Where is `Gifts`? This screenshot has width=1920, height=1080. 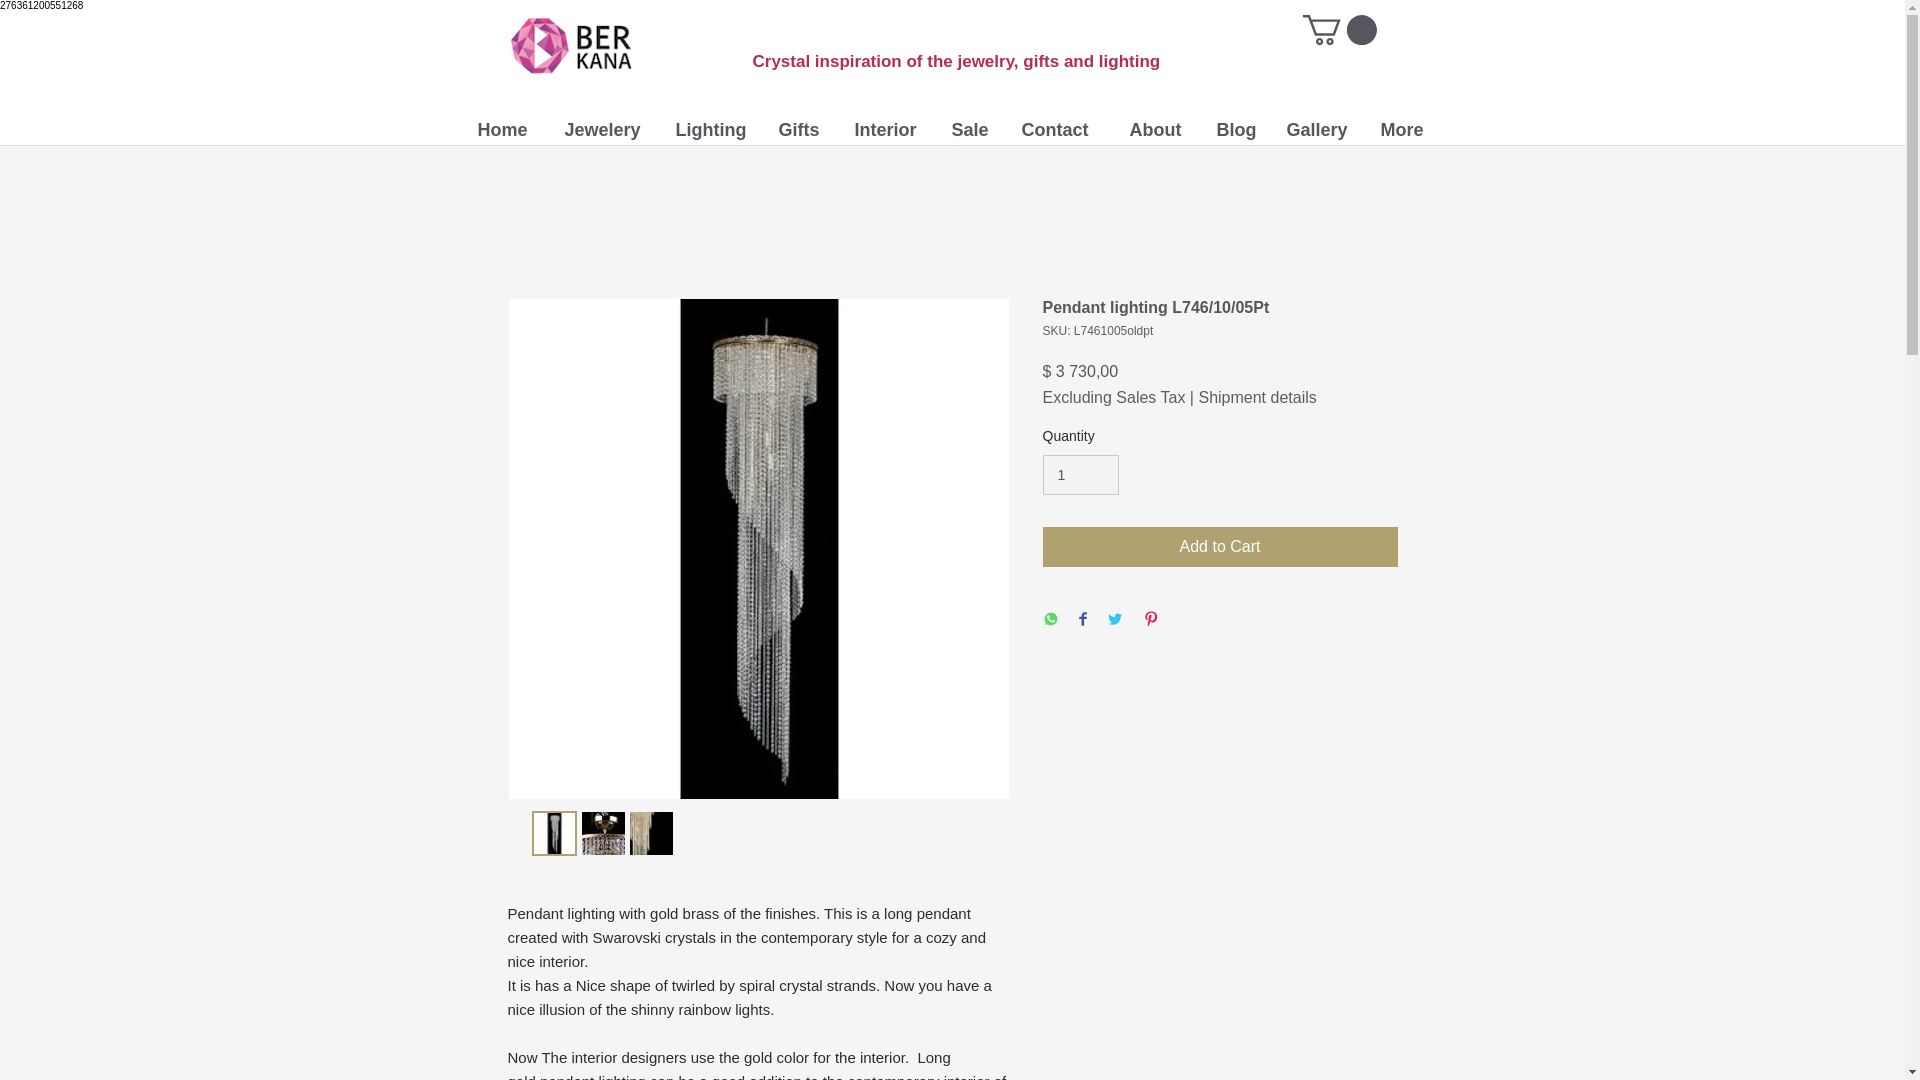
Gifts is located at coordinates (802, 129).